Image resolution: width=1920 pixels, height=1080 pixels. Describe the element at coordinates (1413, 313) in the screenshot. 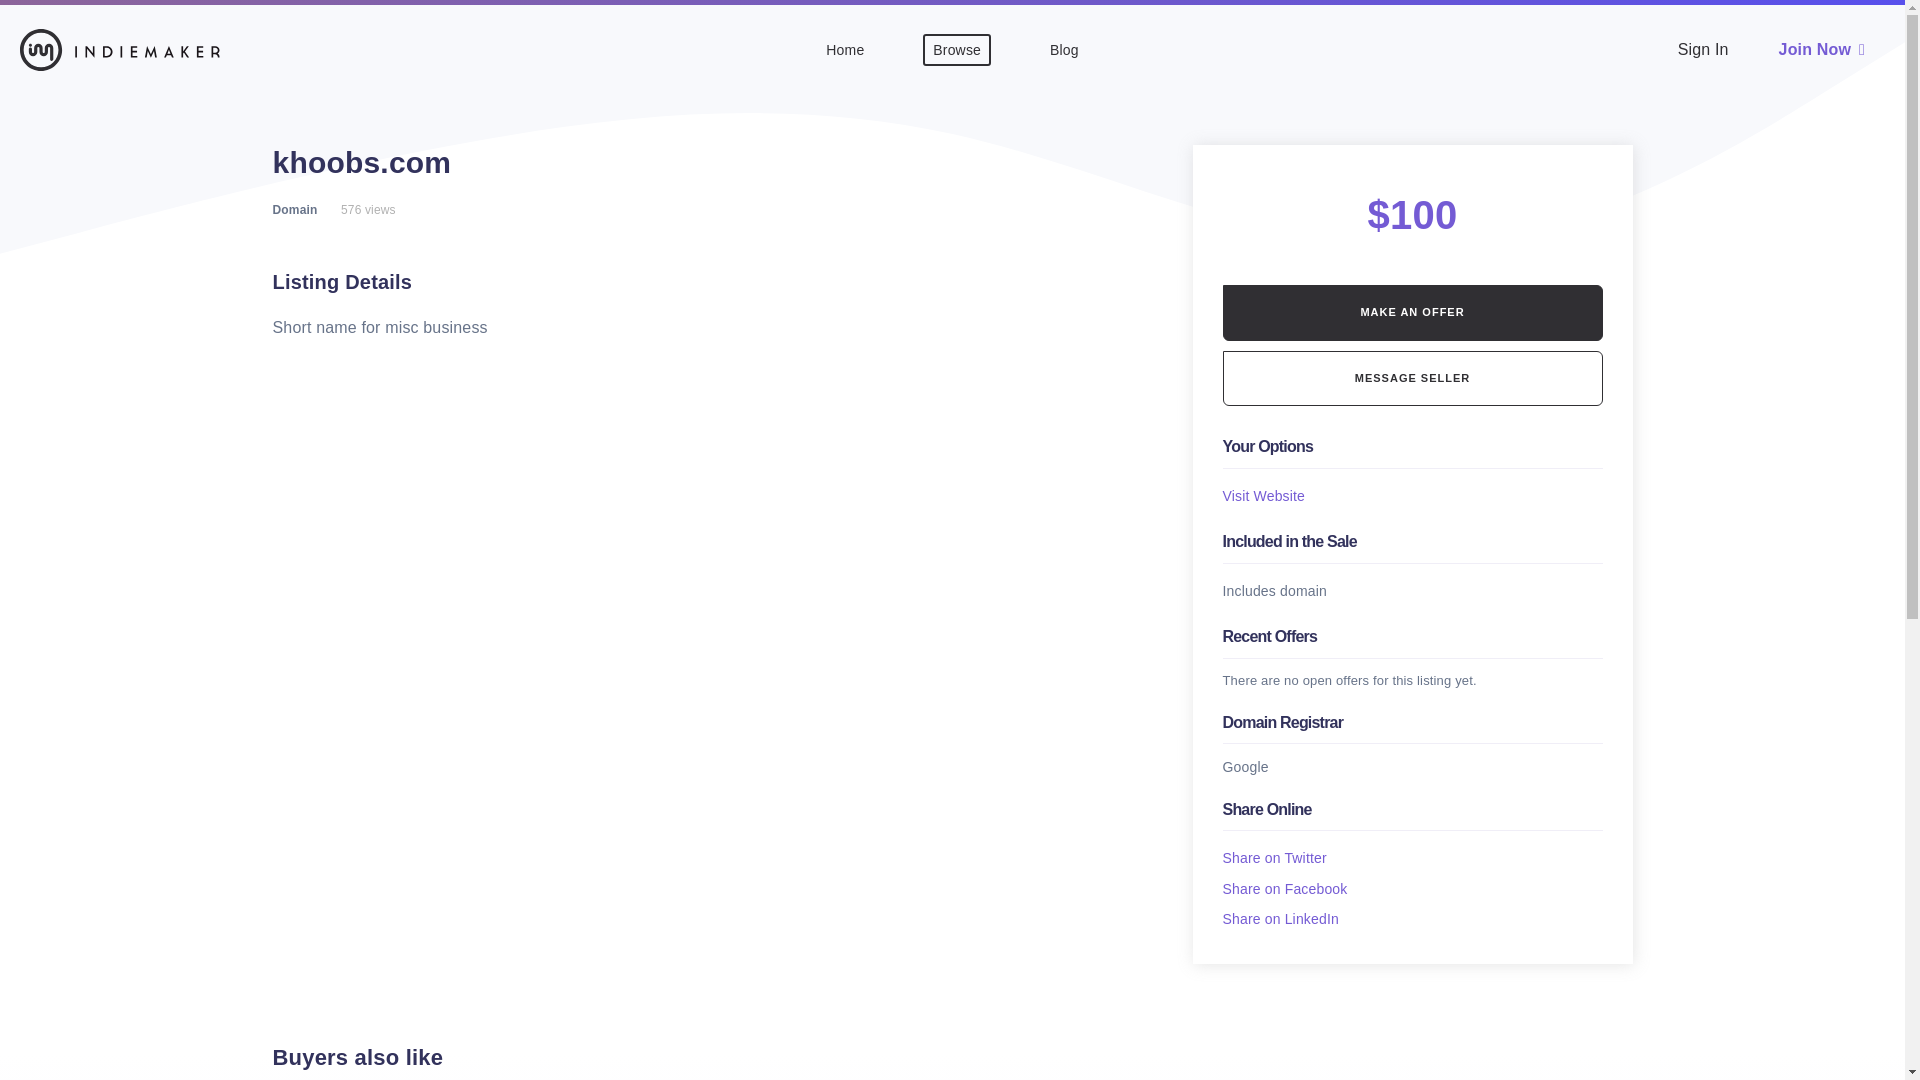

I see `MAKE AN OFFER` at that location.